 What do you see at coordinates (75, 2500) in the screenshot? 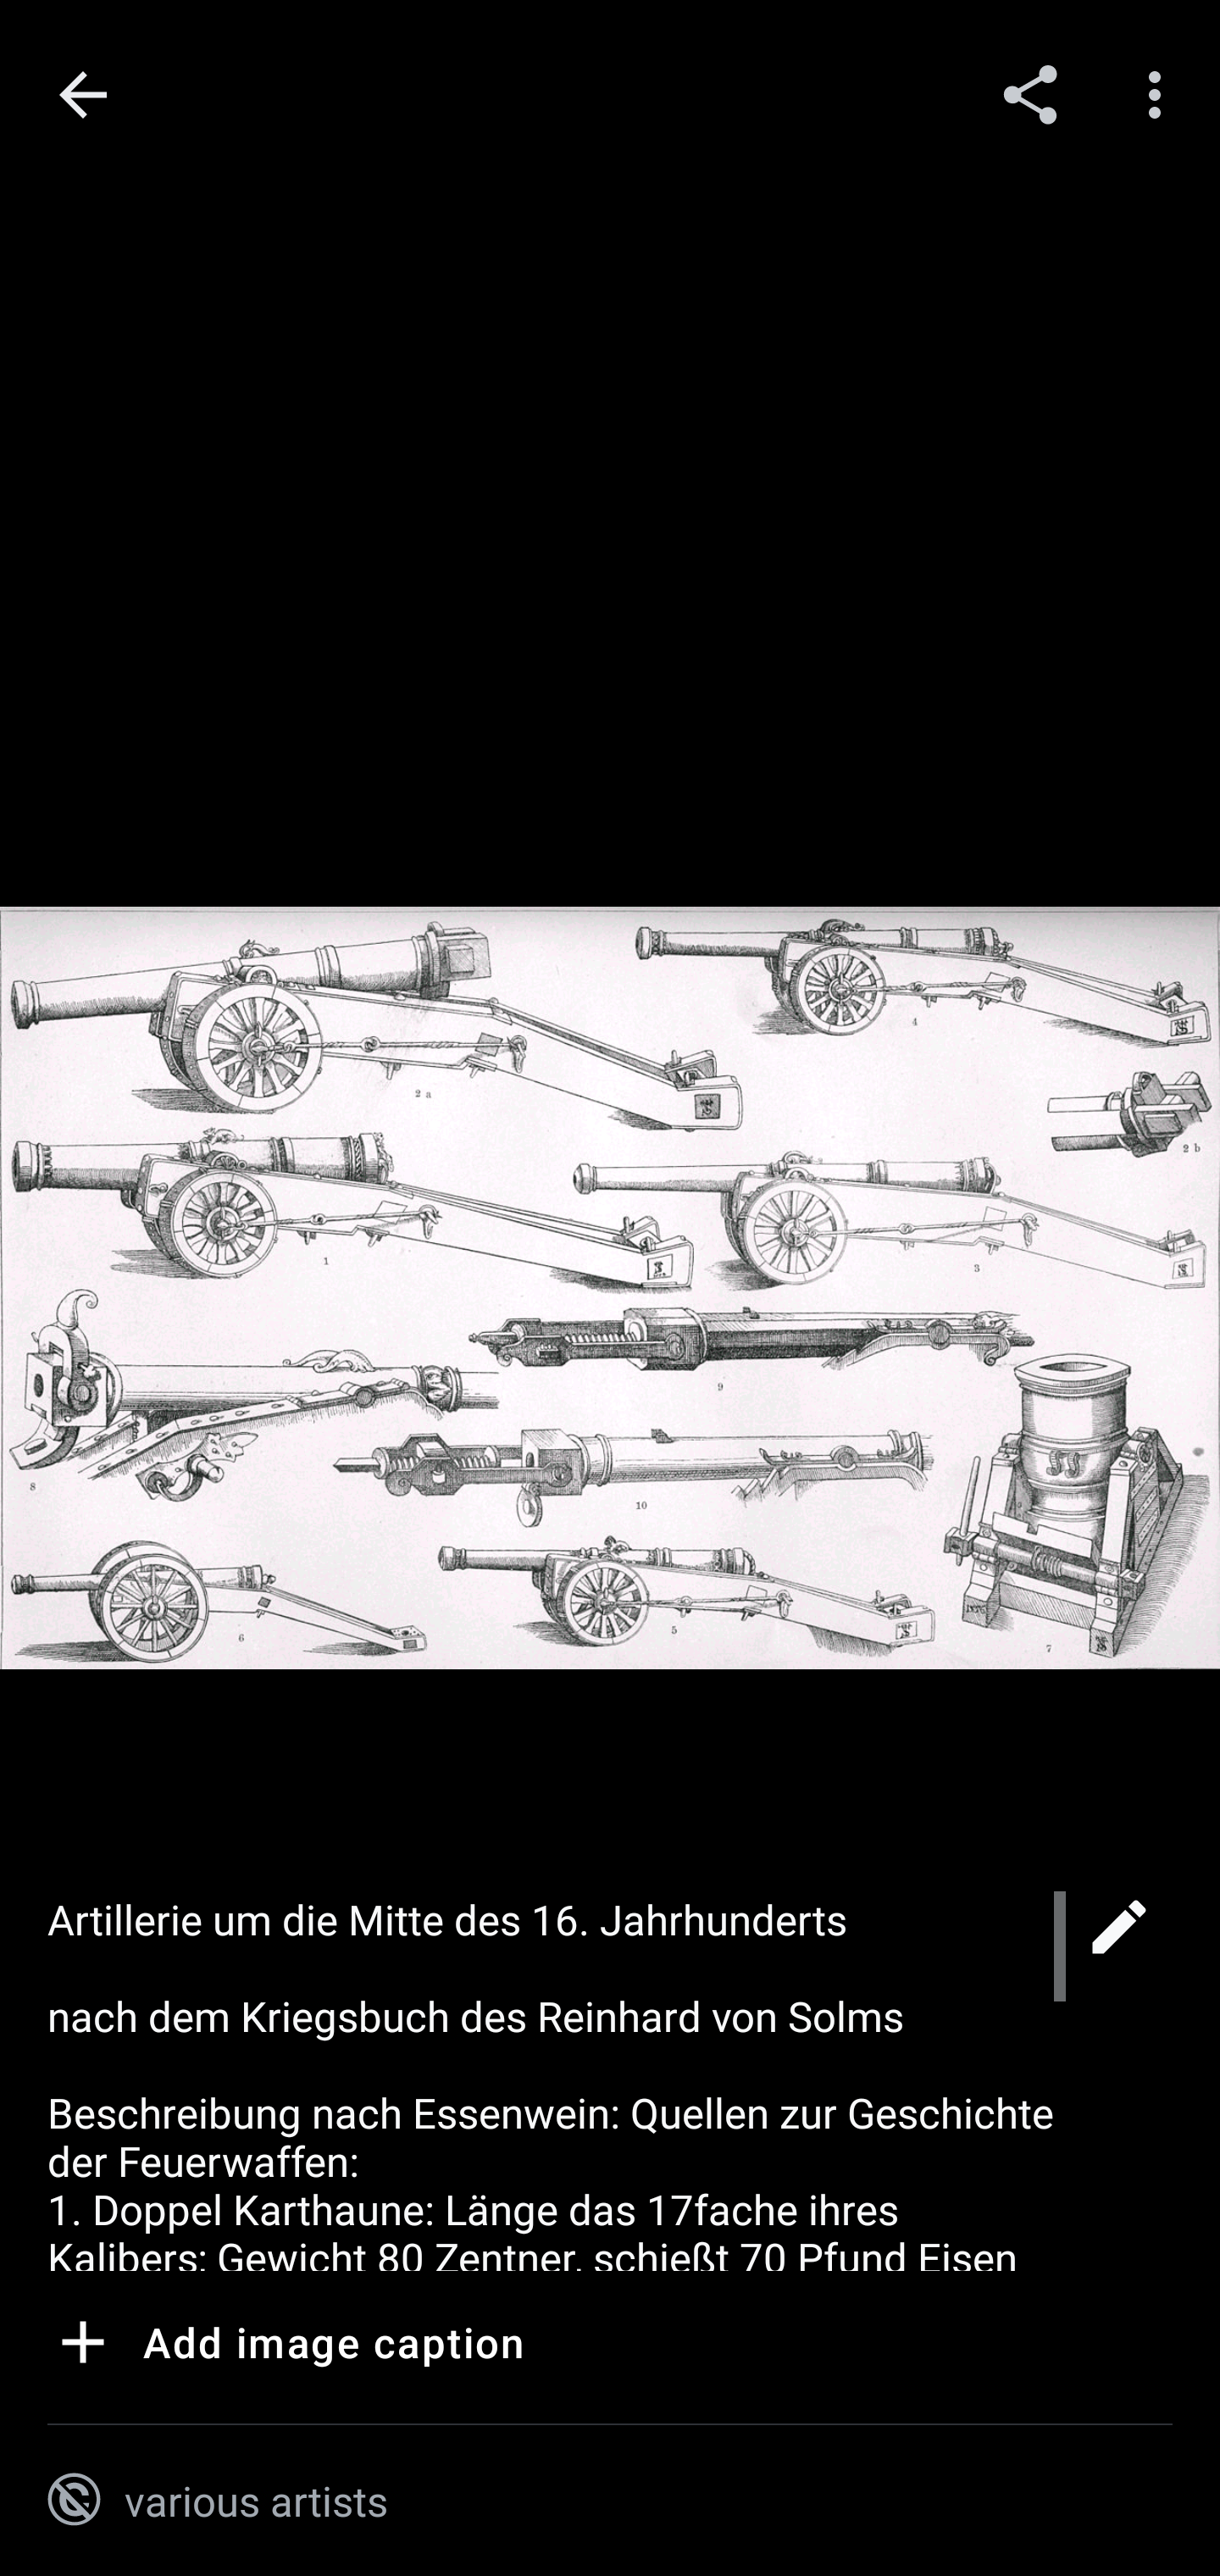
I see `Public domain` at bounding box center [75, 2500].